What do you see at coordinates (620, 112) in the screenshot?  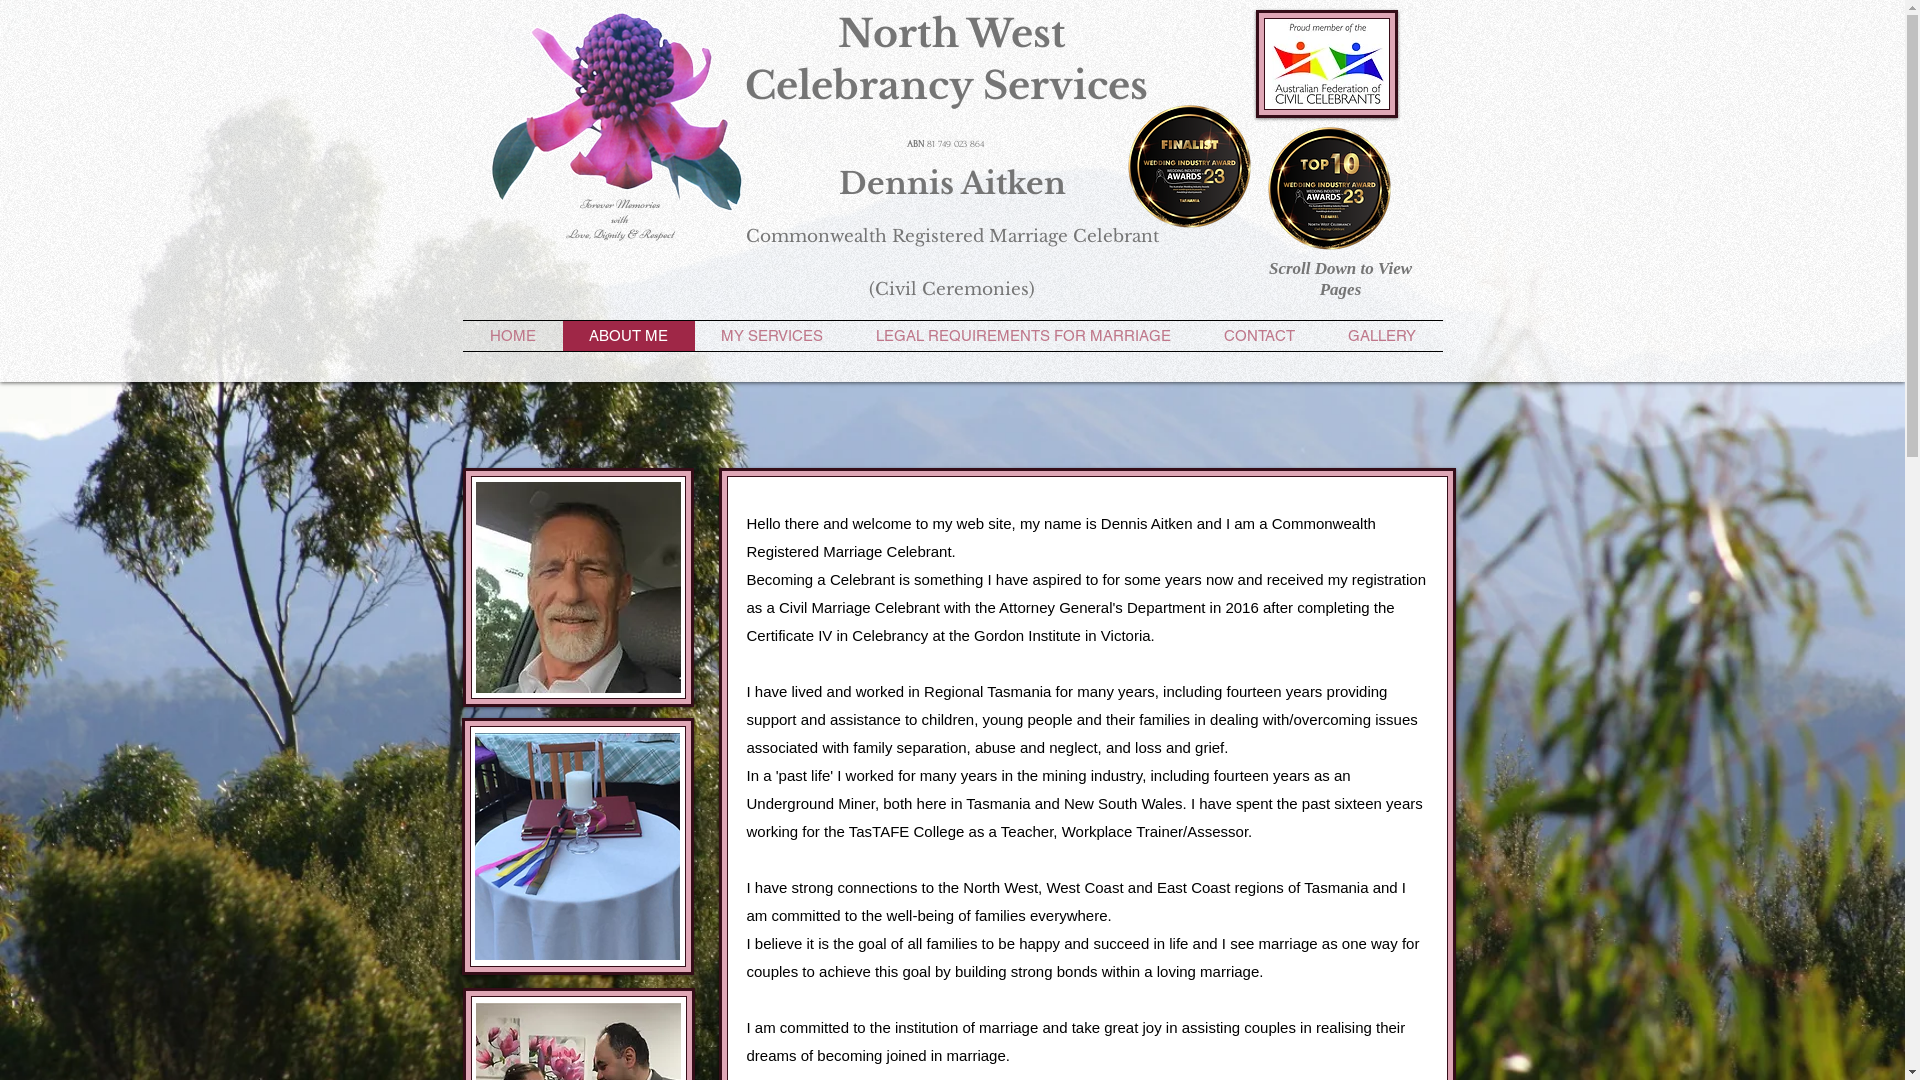 I see `North West Marriage Celebrant 9` at bounding box center [620, 112].